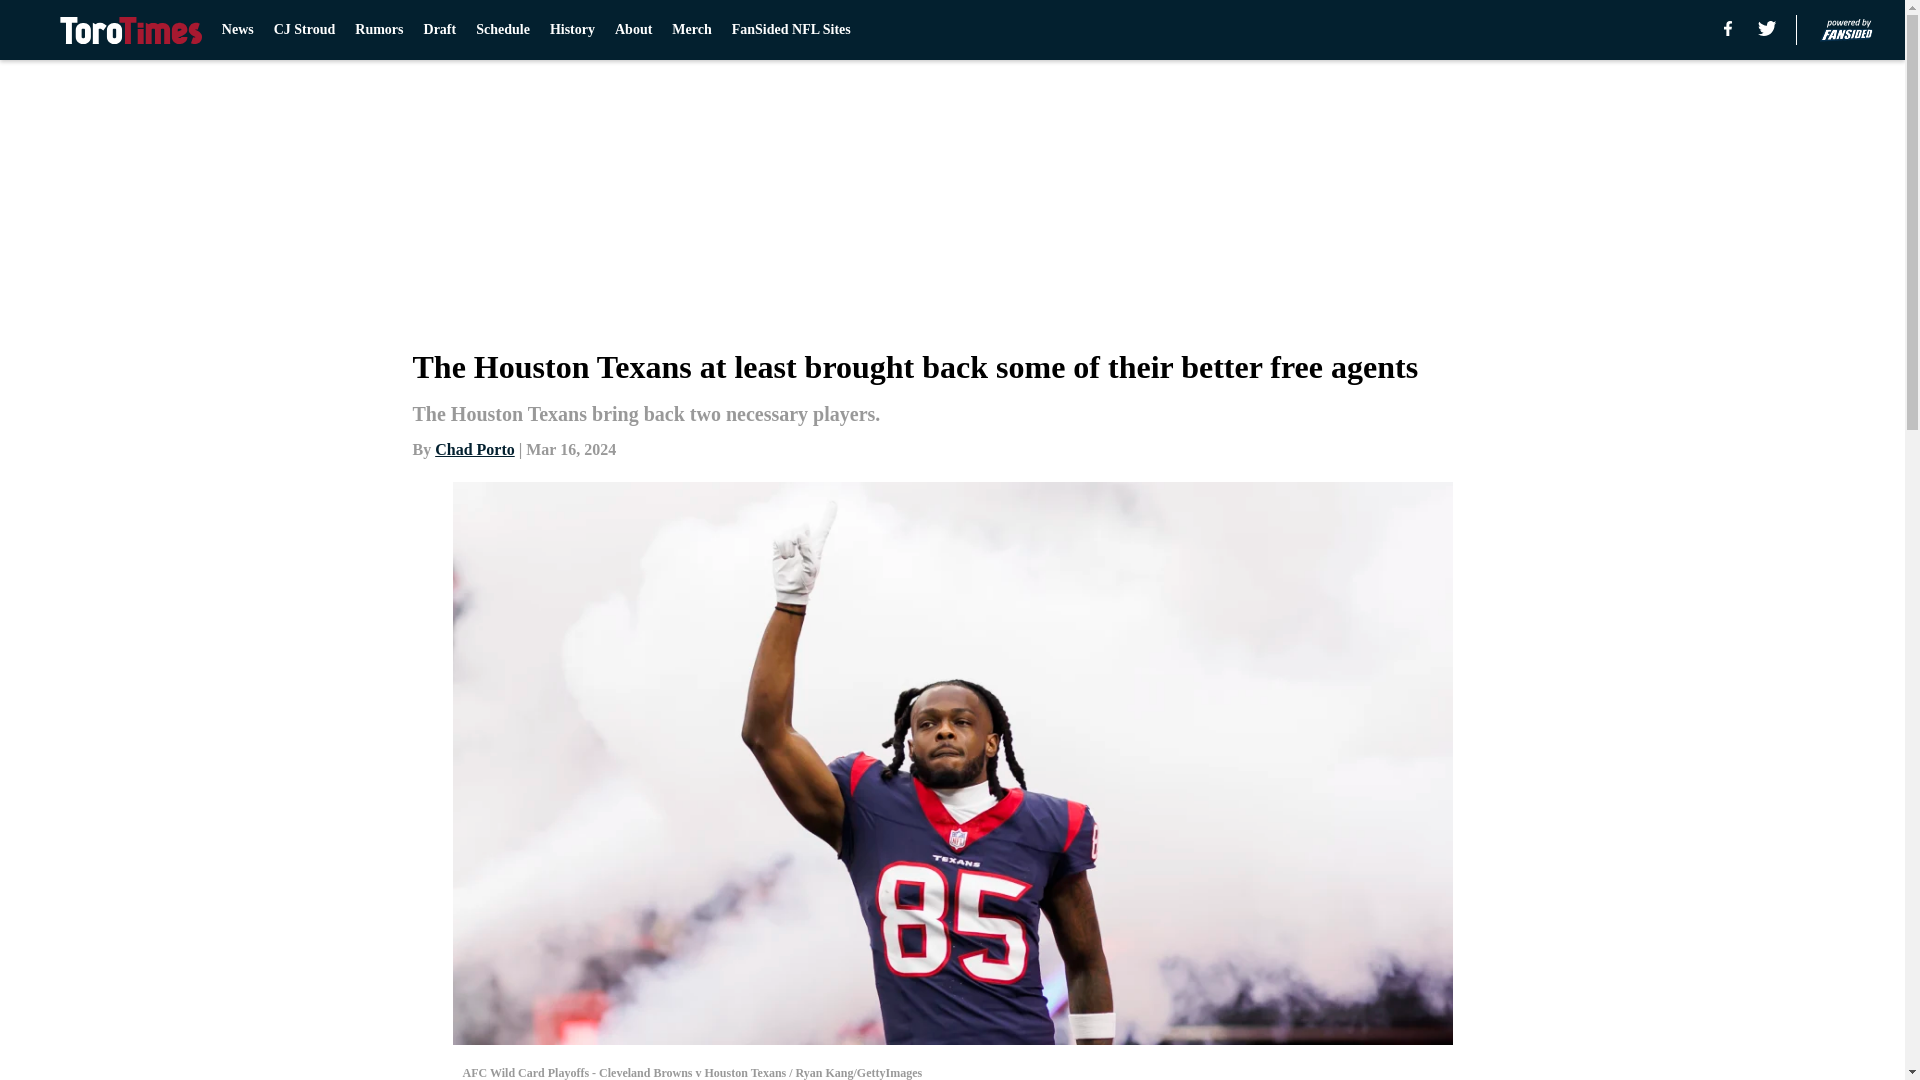 The height and width of the screenshot is (1080, 1920). I want to click on Chad Porto, so click(474, 448).